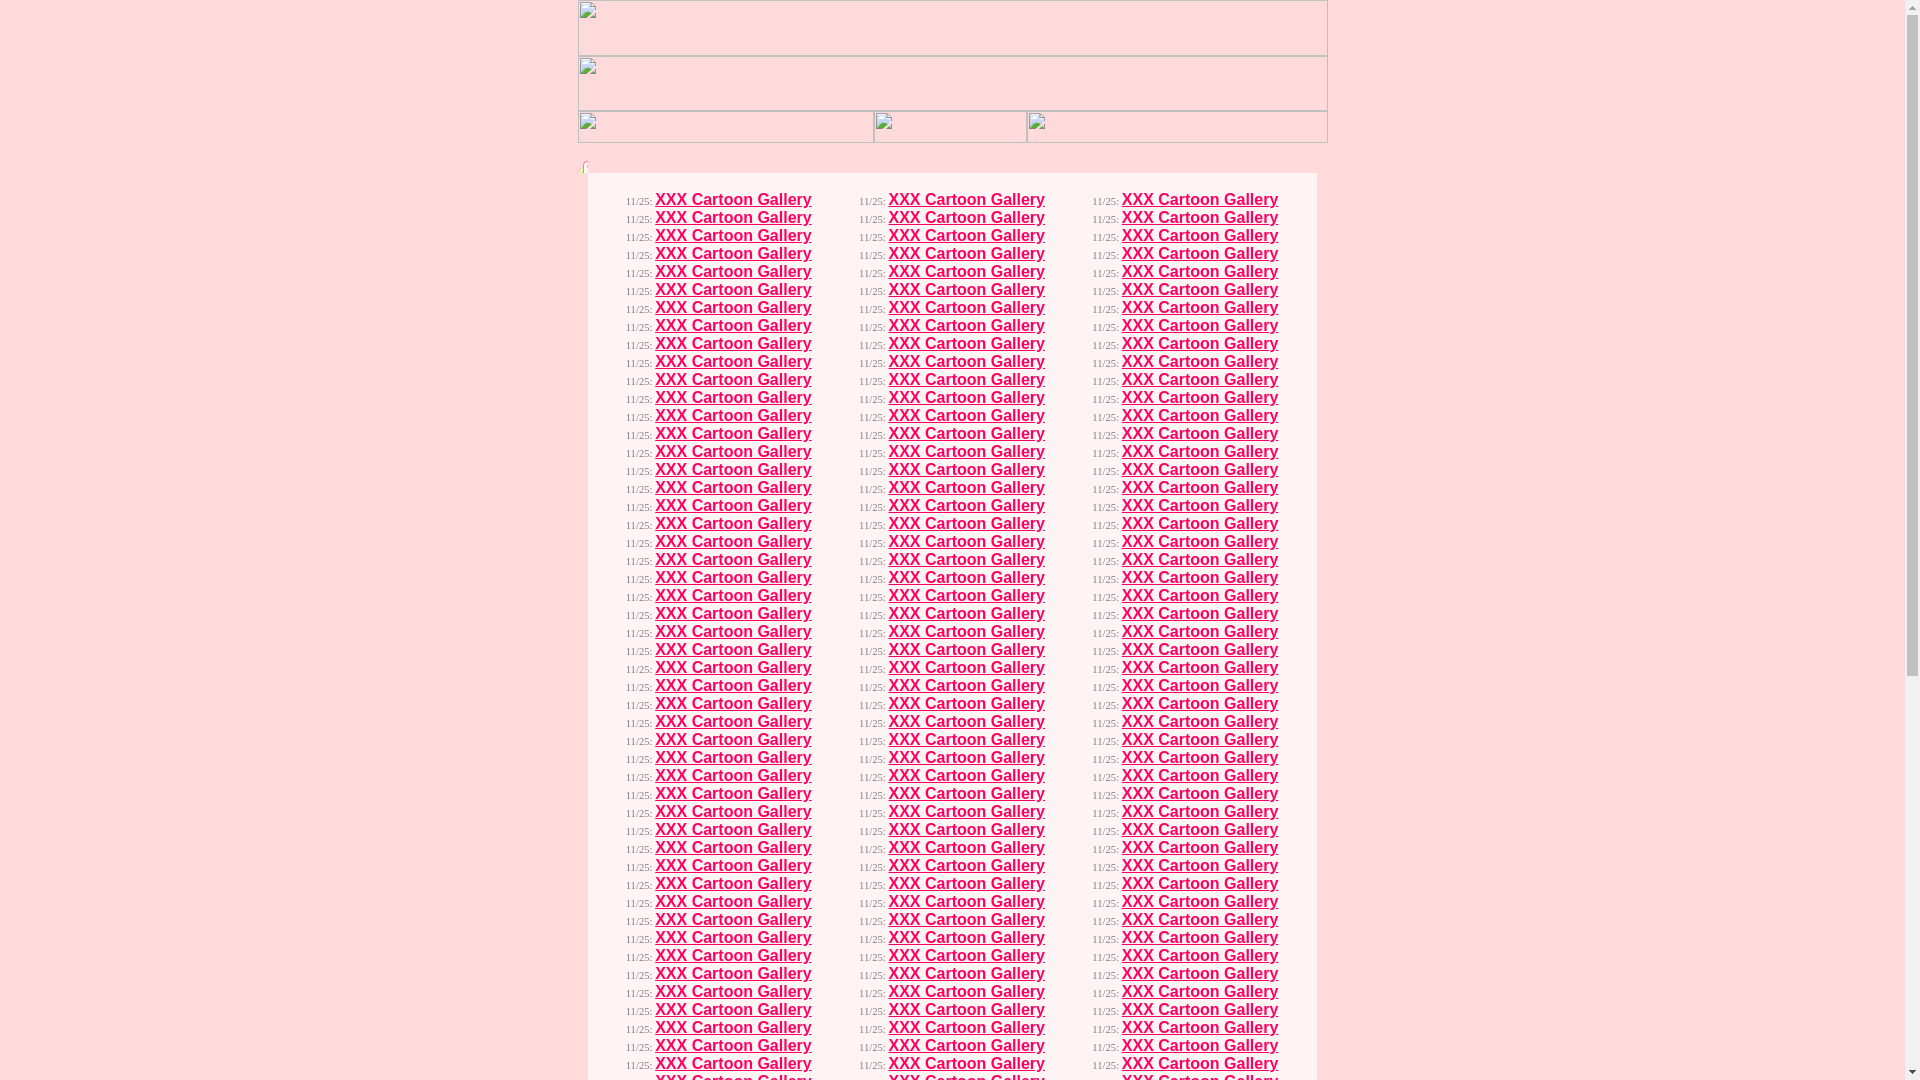 Image resolution: width=1920 pixels, height=1080 pixels. Describe the element at coordinates (966, 992) in the screenshot. I see `XXX Cartoon Gallery` at that location.